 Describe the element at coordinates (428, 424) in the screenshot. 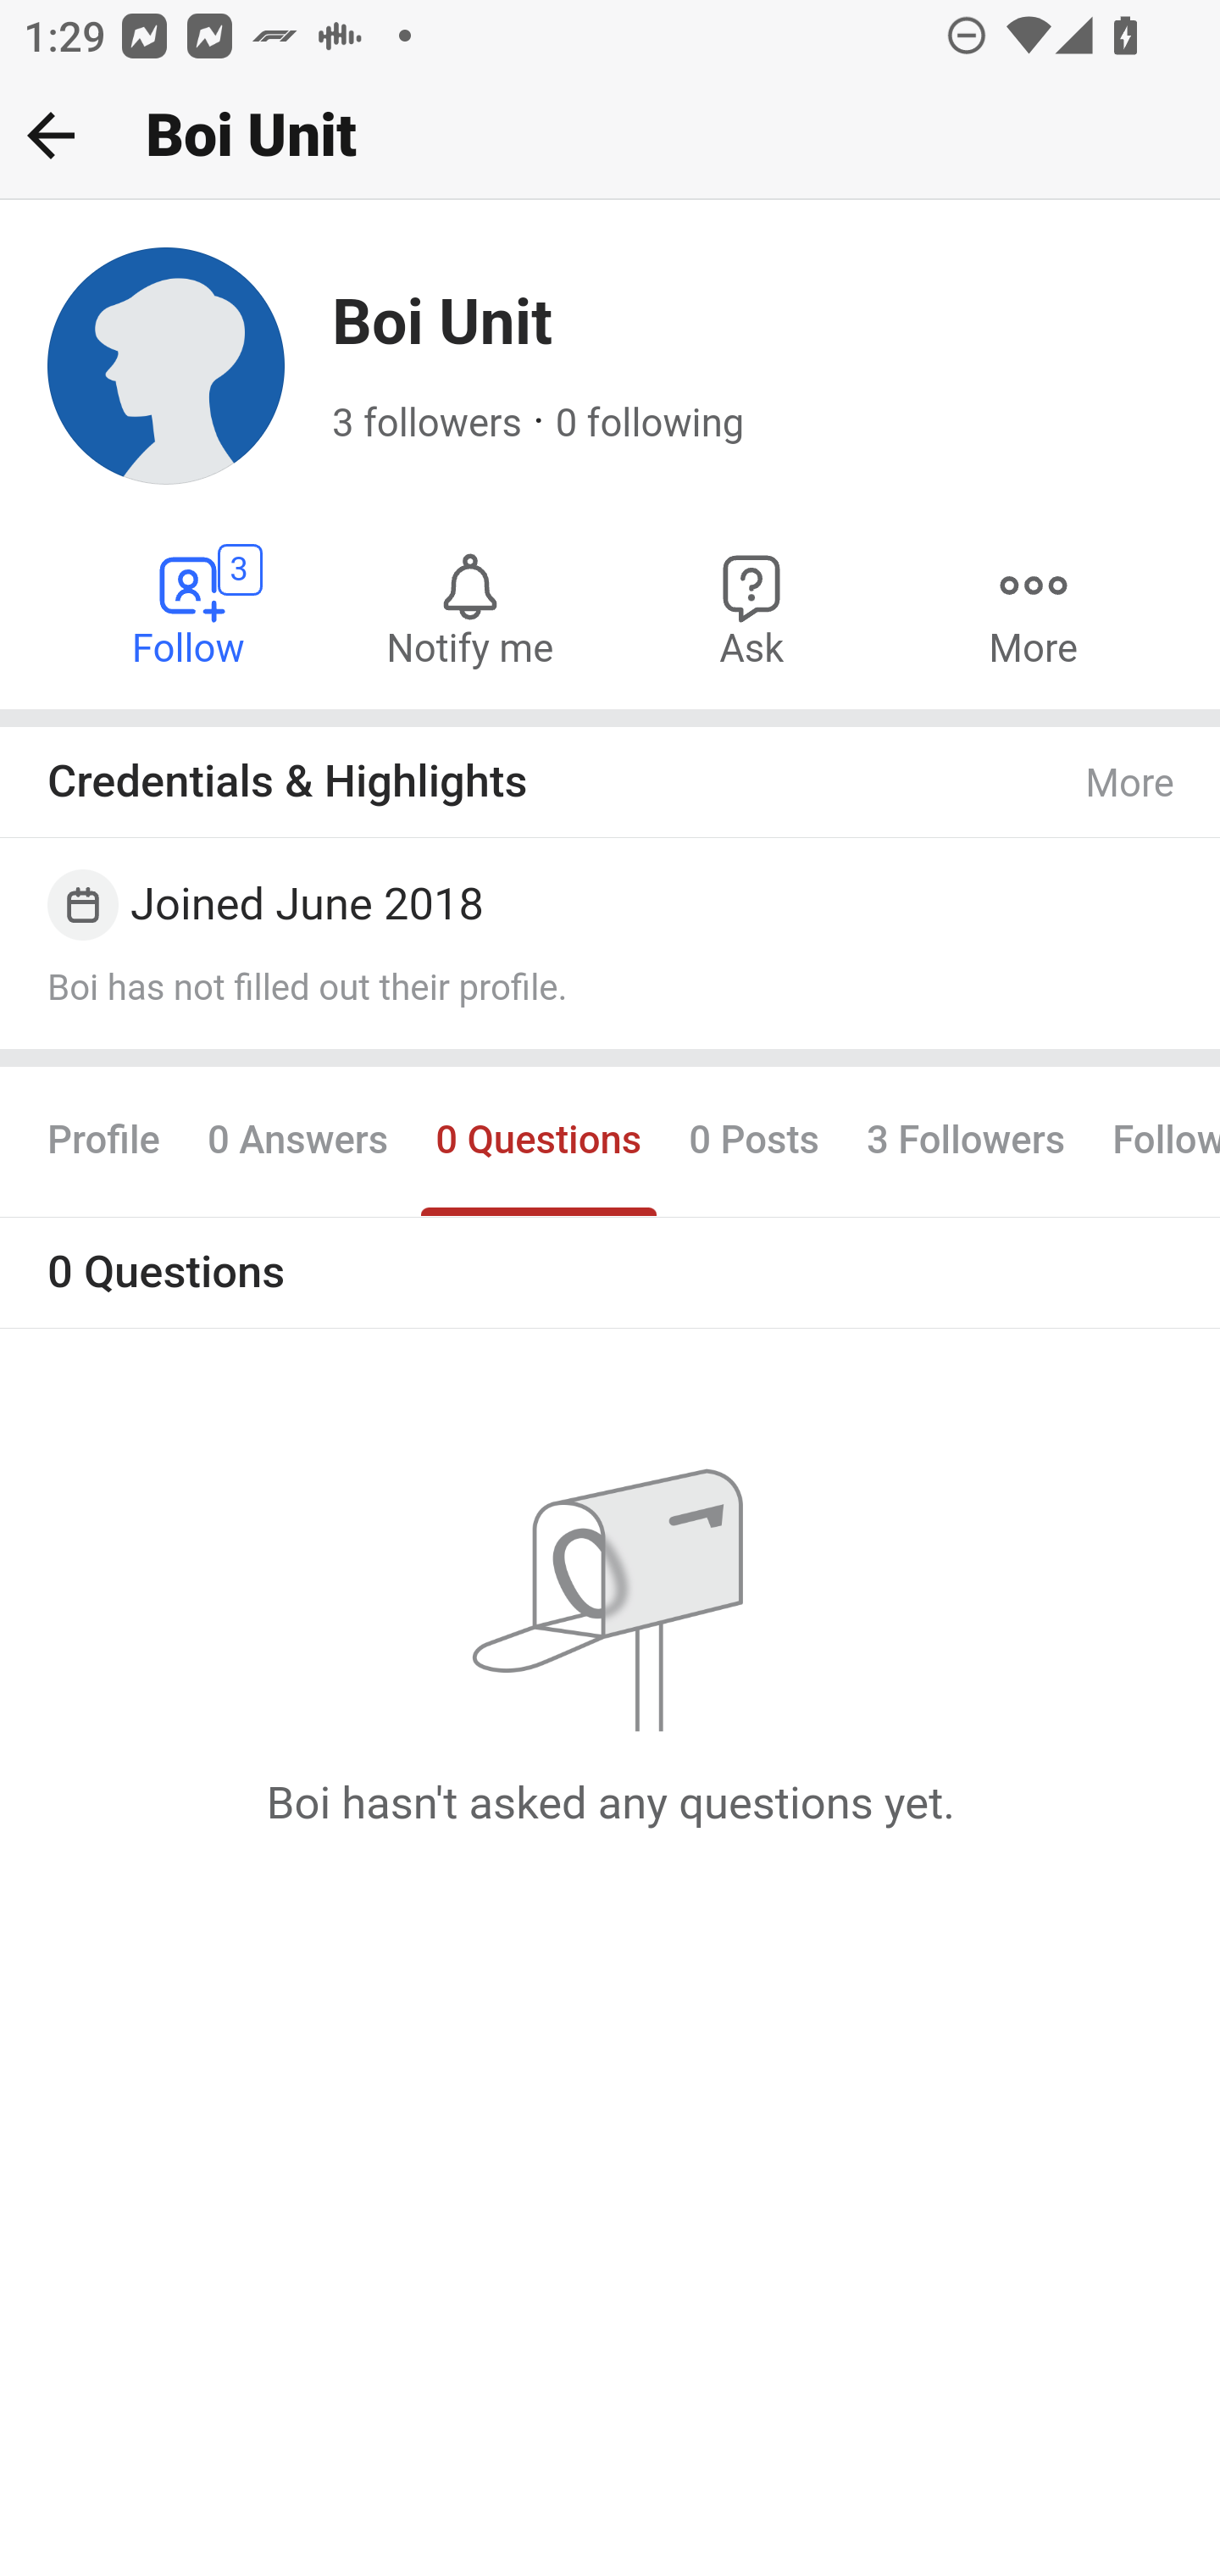

I see `3 followers` at that location.